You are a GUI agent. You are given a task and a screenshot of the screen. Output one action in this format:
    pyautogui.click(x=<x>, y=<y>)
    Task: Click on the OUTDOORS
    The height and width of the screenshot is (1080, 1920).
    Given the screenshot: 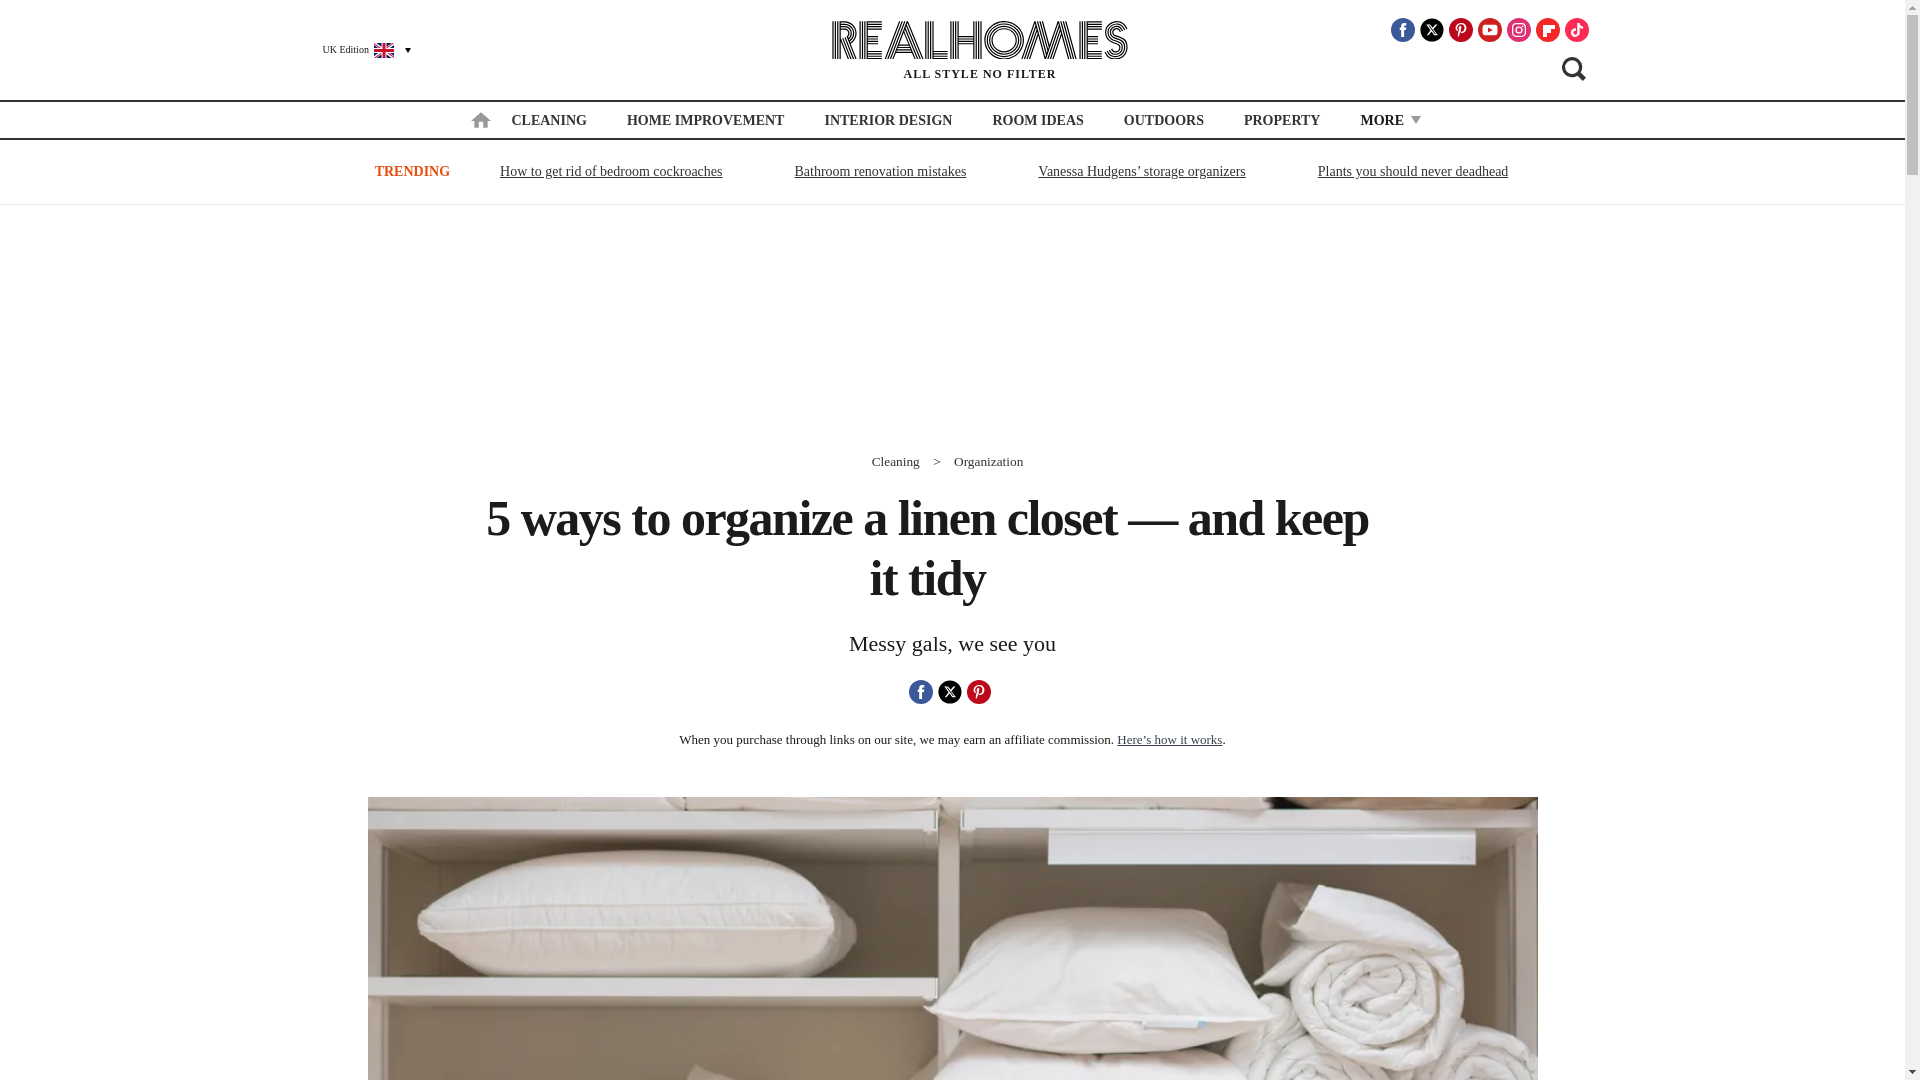 What is the action you would take?
    pyautogui.click(x=1163, y=120)
    